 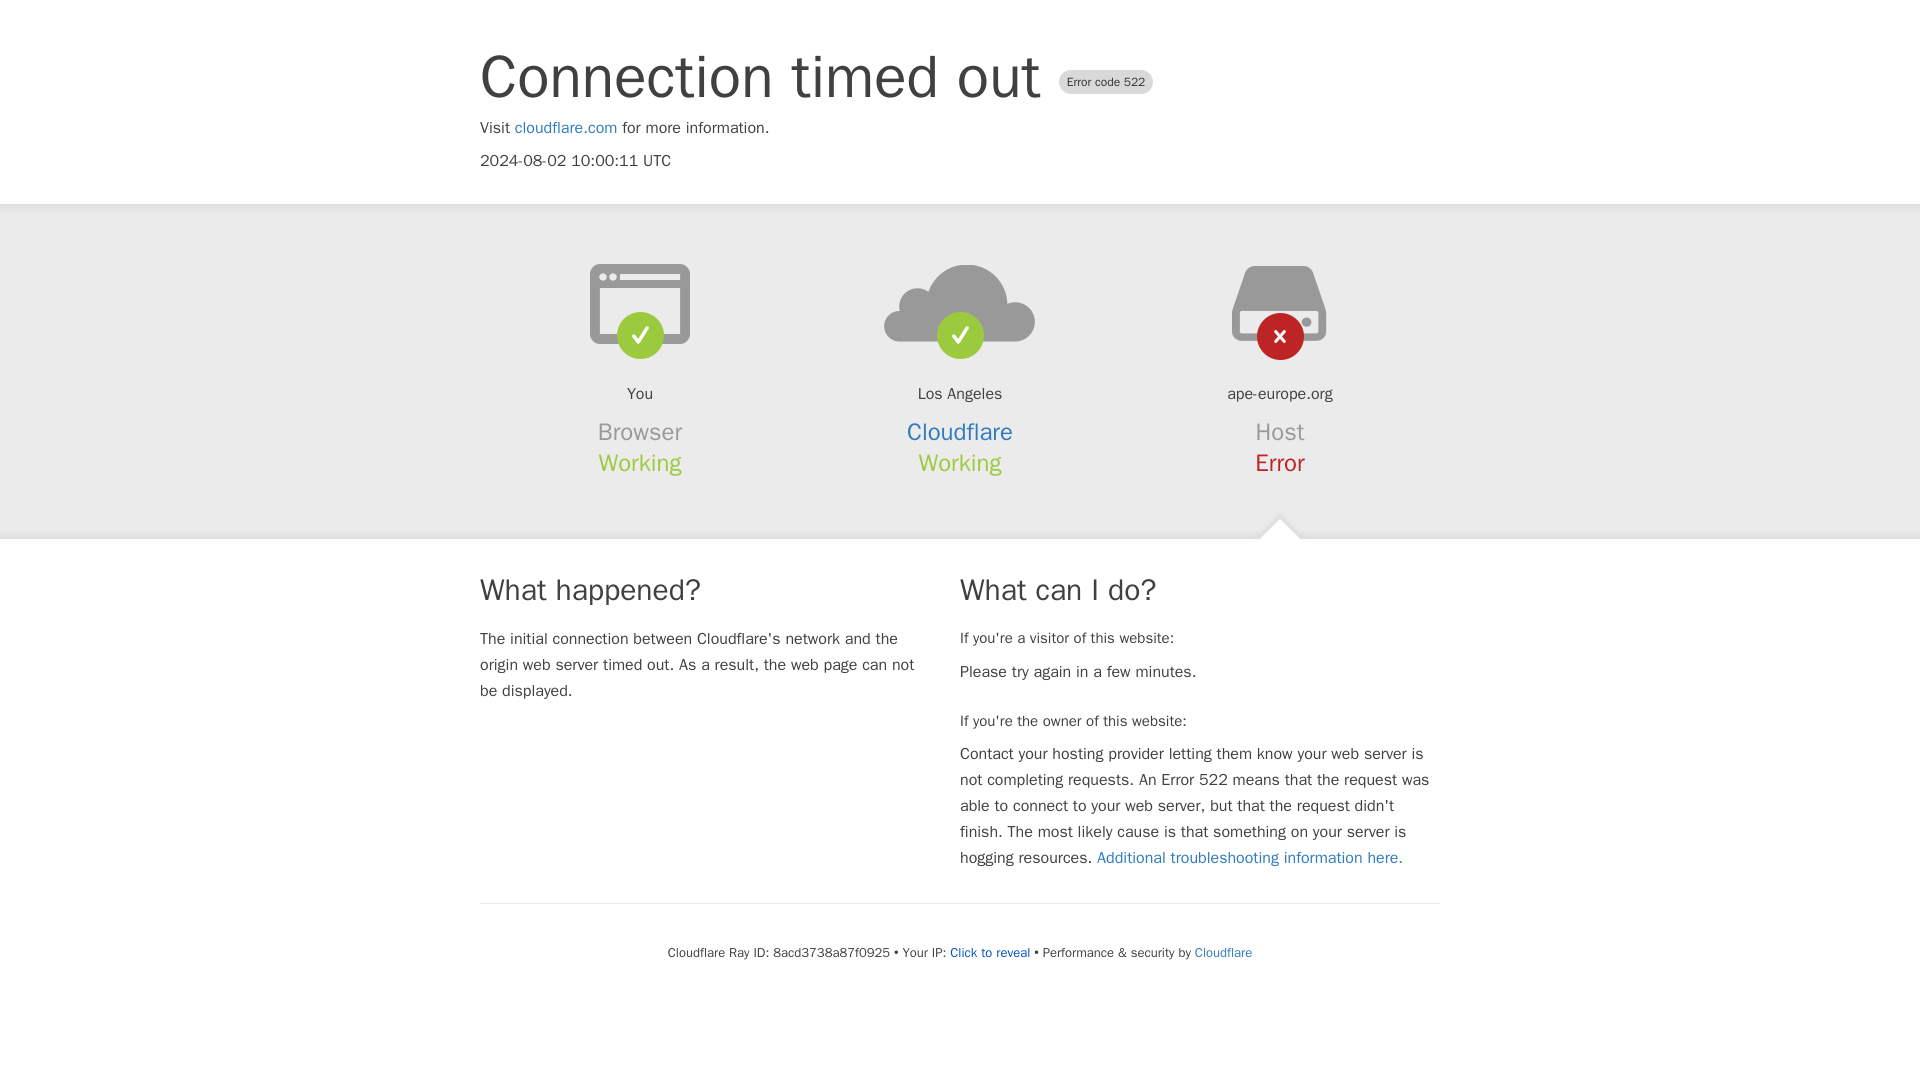 I want to click on cloudflare.com, so click(x=566, y=128).